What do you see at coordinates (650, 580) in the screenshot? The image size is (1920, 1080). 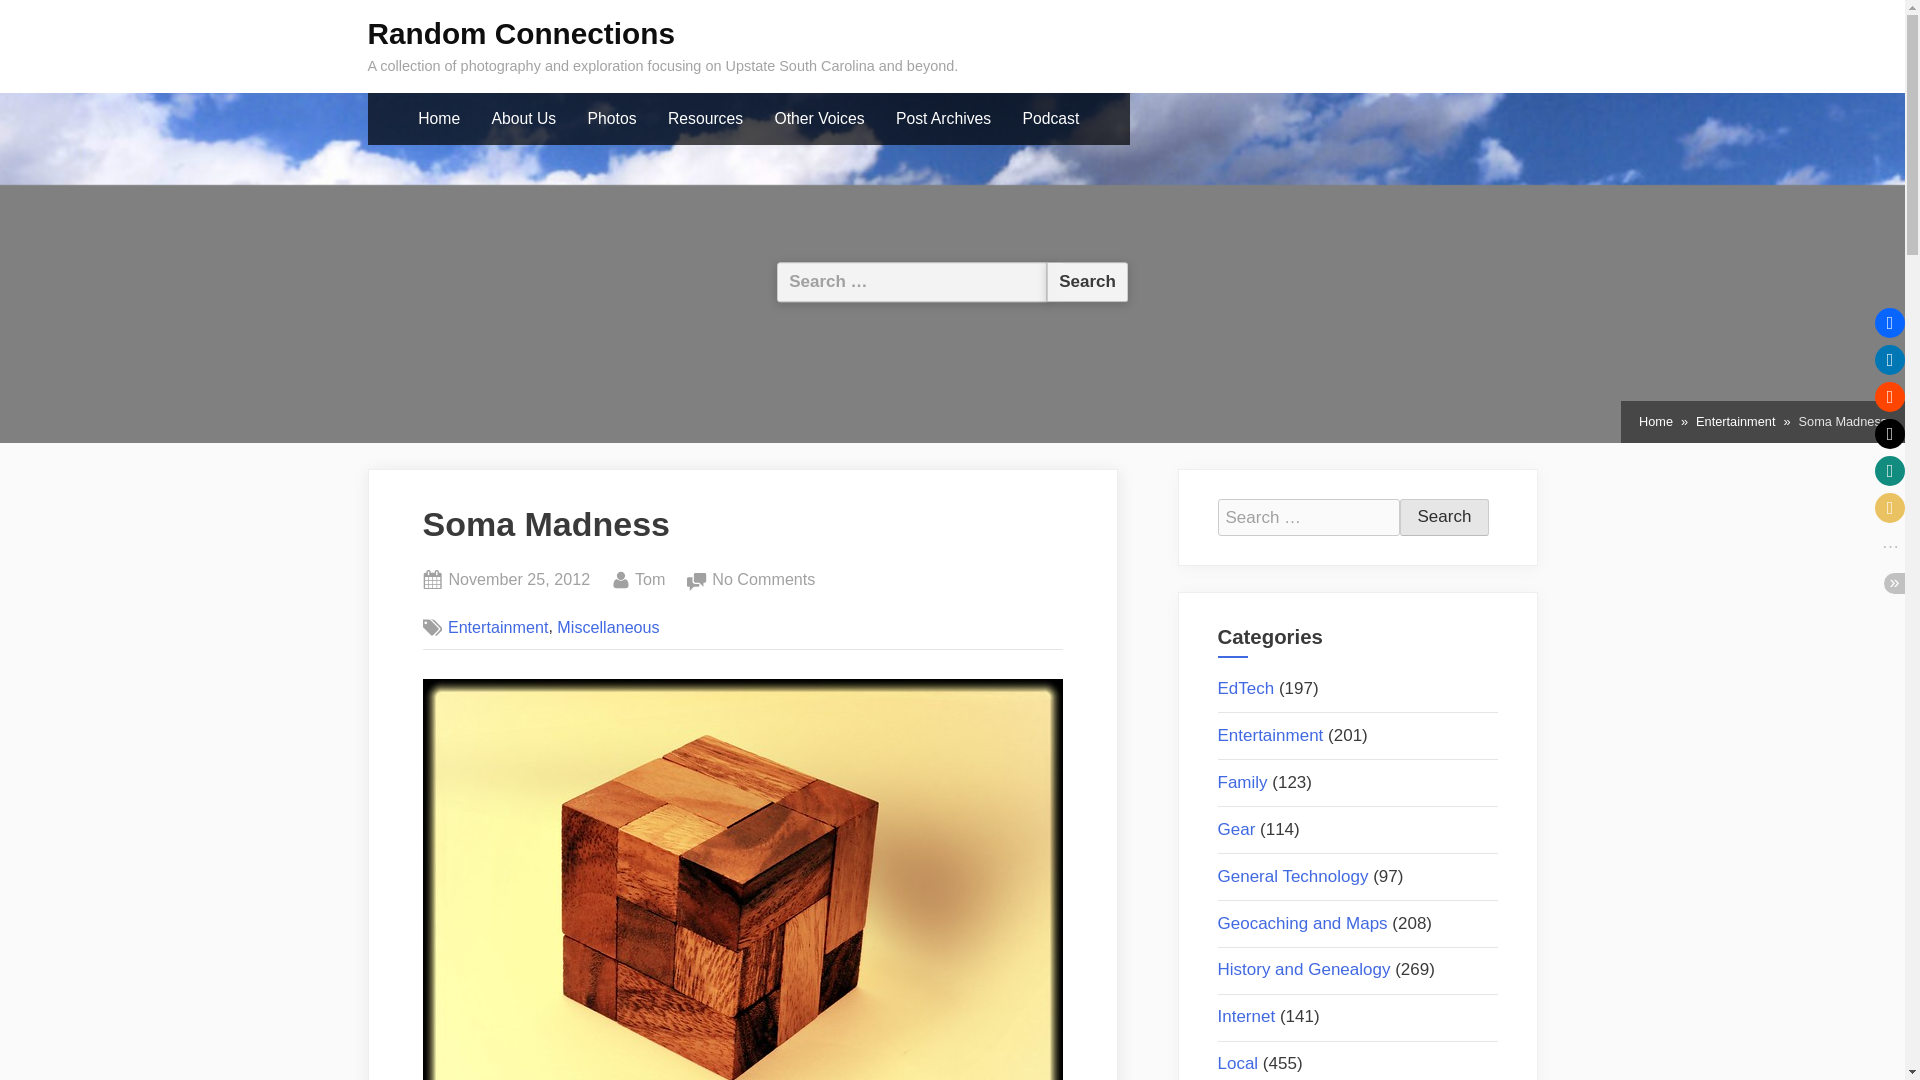 I see `Search` at bounding box center [650, 580].